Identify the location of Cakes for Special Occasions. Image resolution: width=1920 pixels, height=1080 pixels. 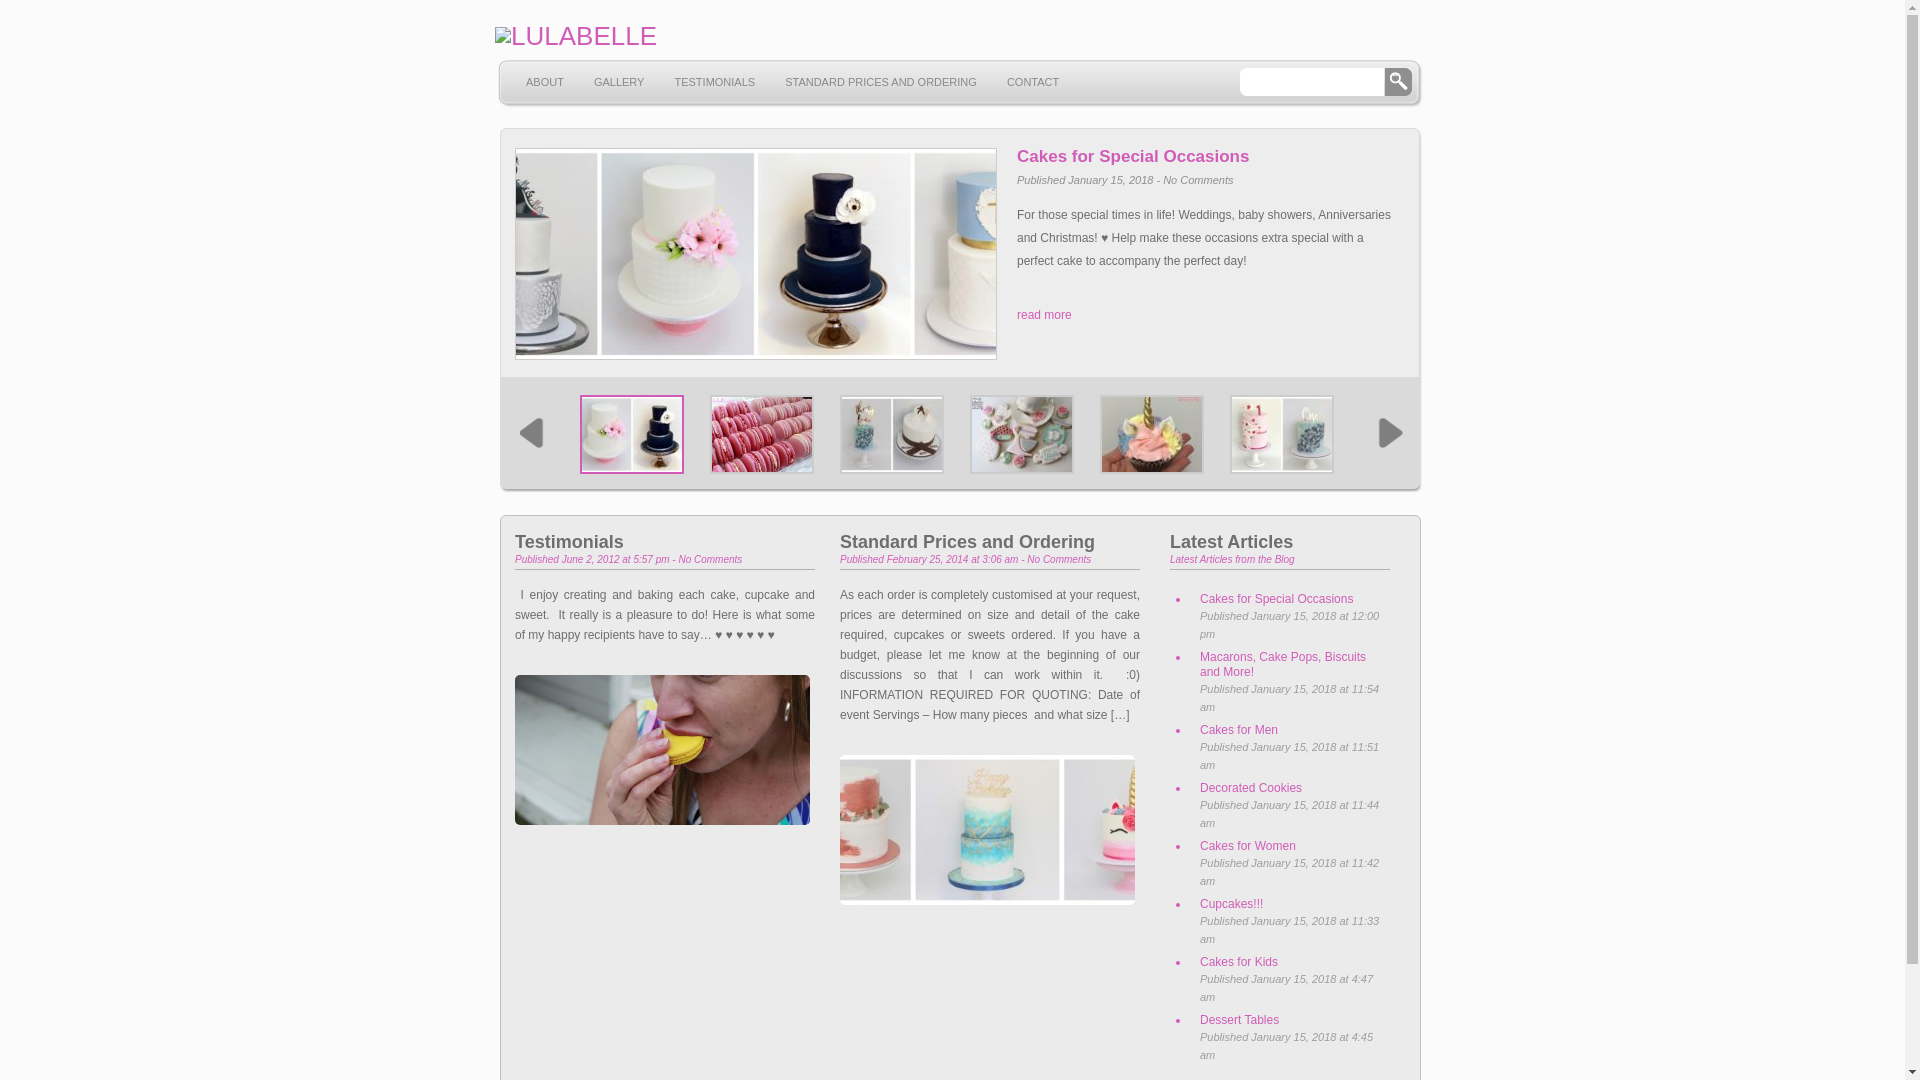
(1290, 600).